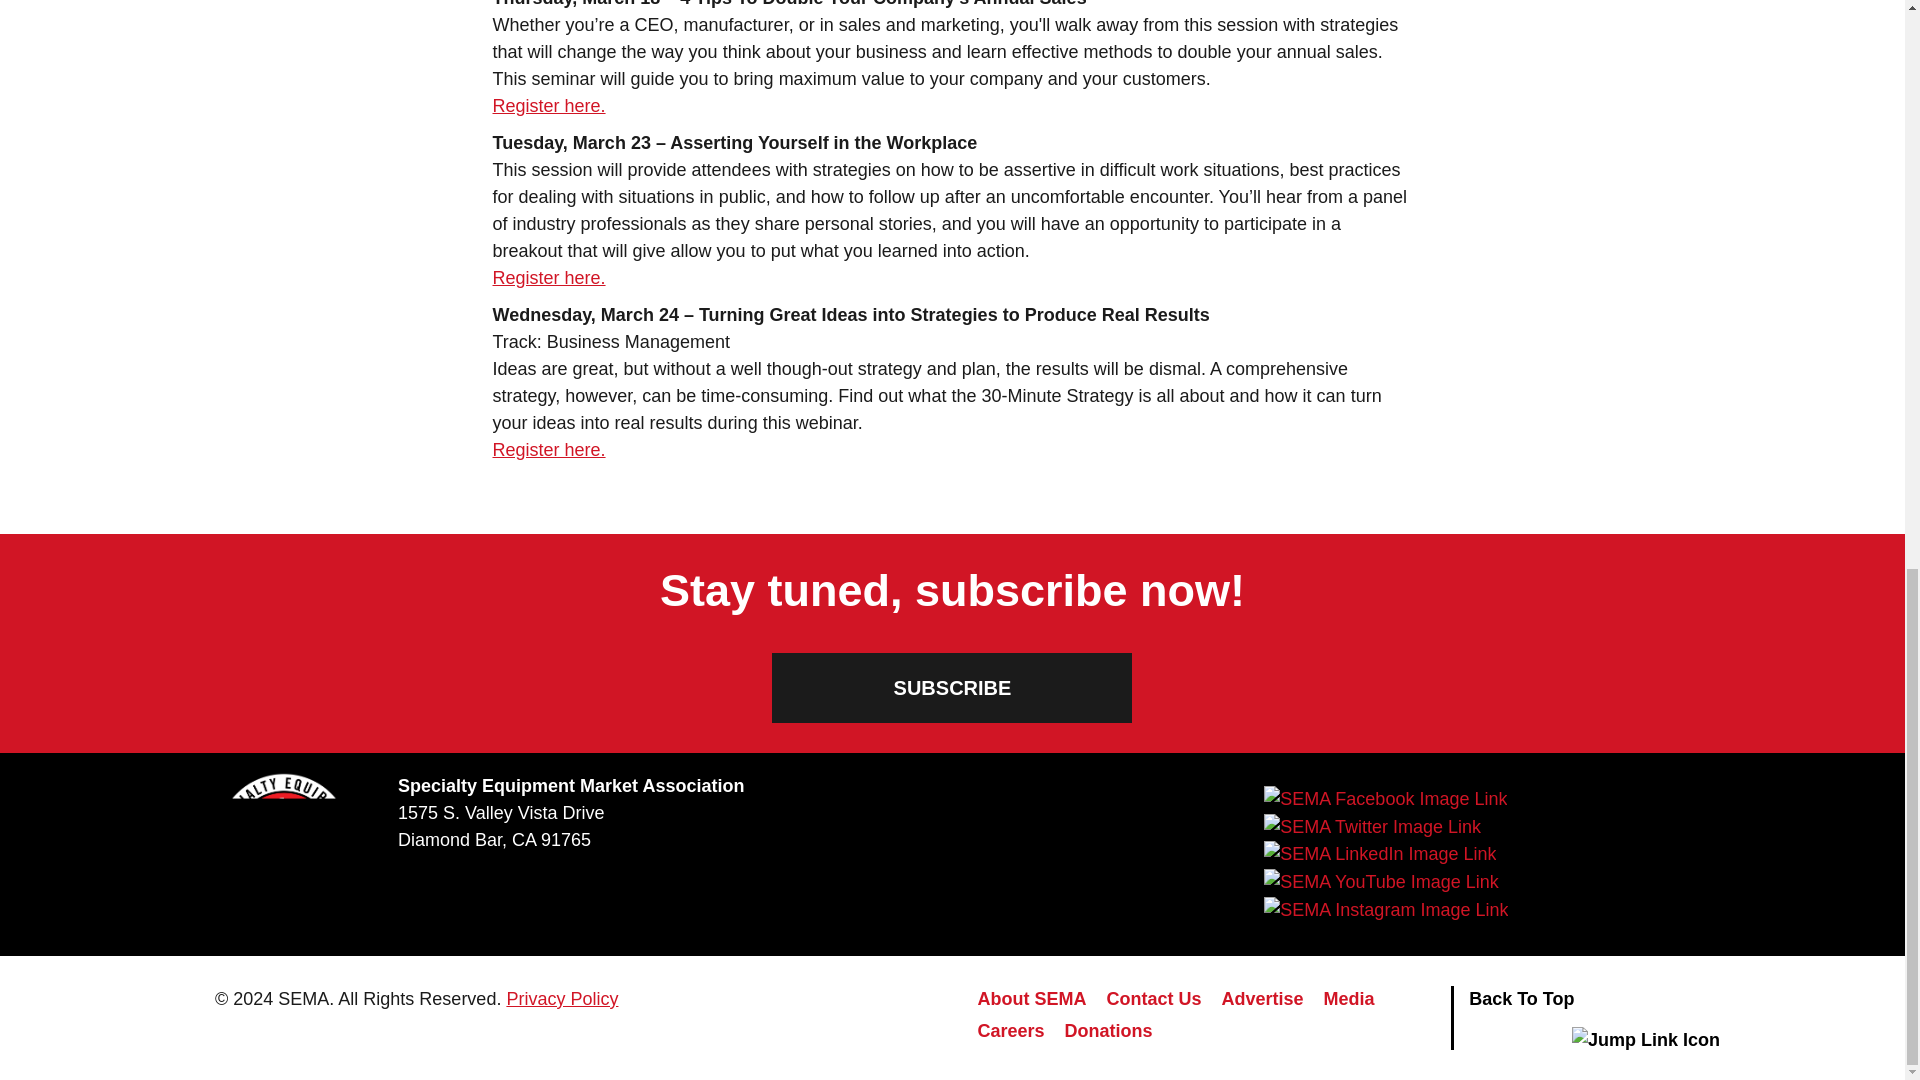  I want to click on SEMA Instagram Link, so click(1385, 910).